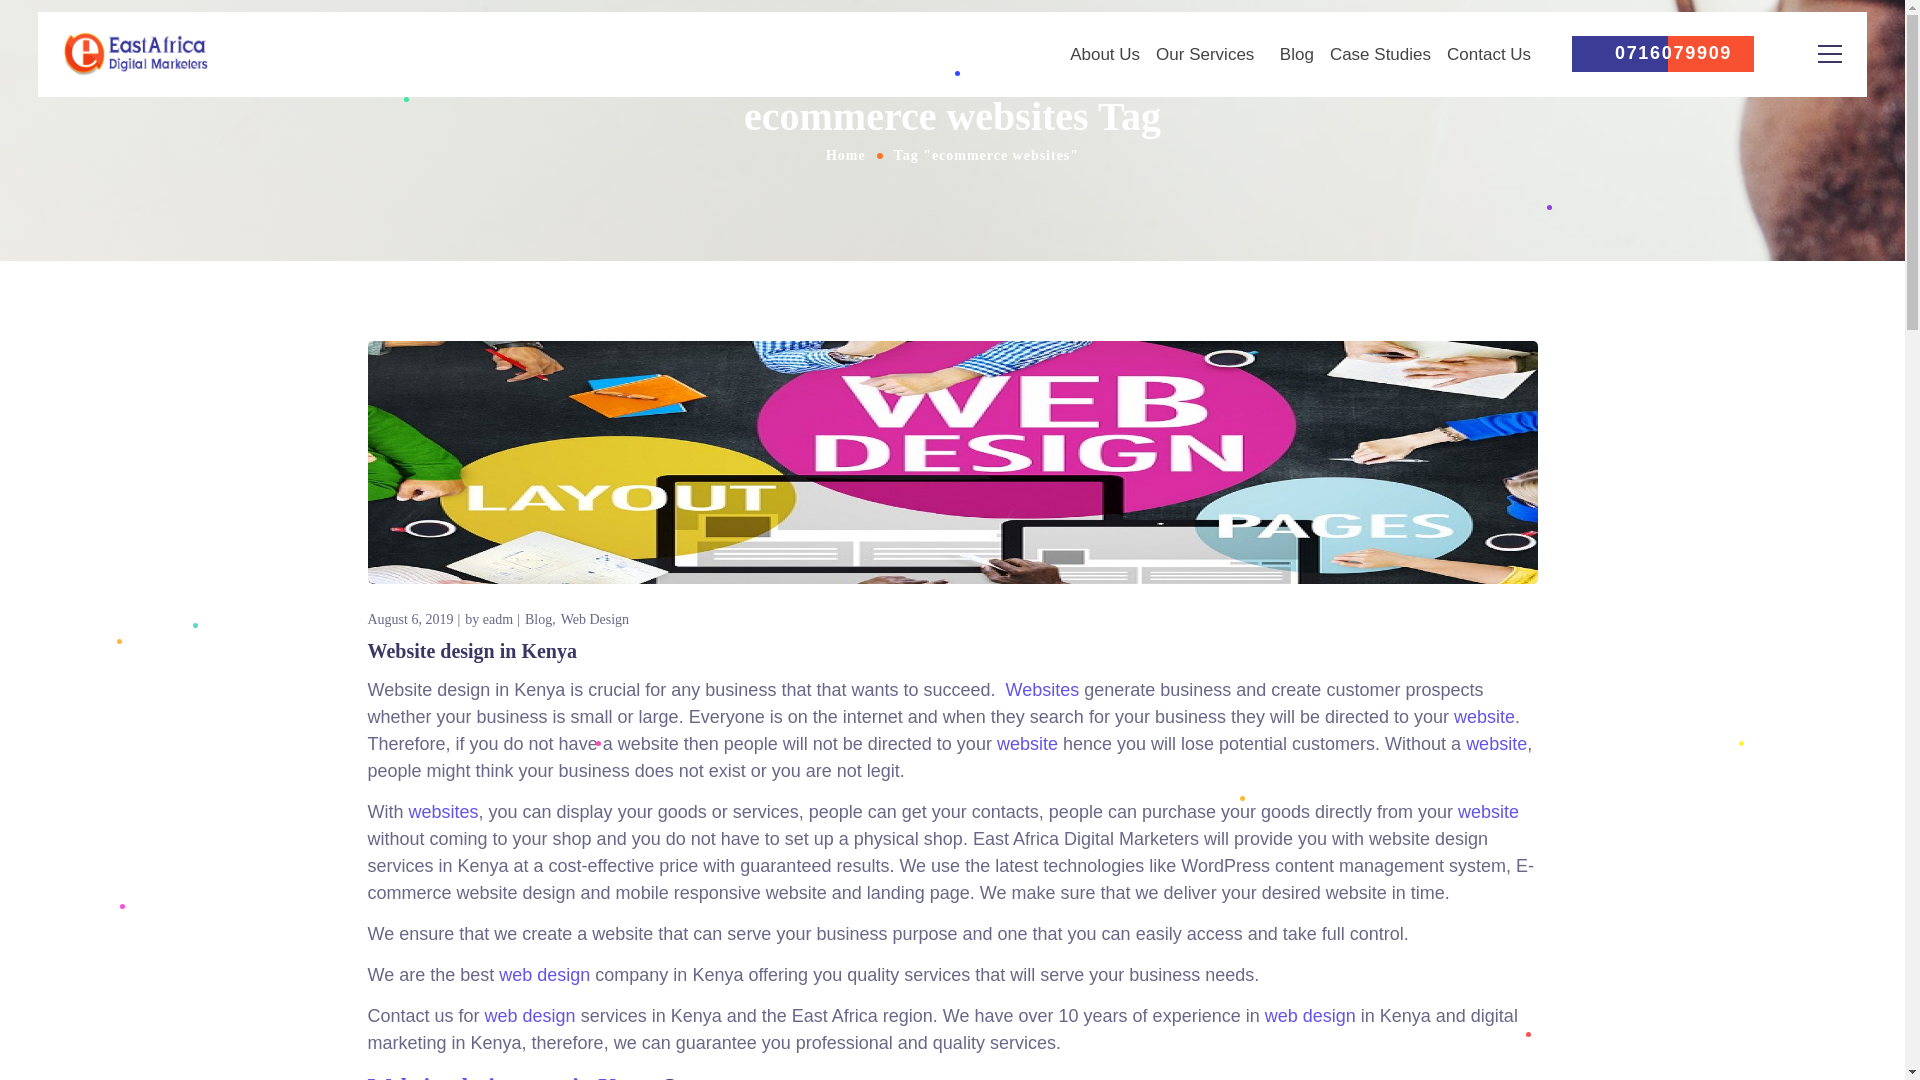 The width and height of the screenshot is (1920, 1080). What do you see at coordinates (472, 651) in the screenshot?
I see `Website design in Kenya` at bounding box center [472, 651].